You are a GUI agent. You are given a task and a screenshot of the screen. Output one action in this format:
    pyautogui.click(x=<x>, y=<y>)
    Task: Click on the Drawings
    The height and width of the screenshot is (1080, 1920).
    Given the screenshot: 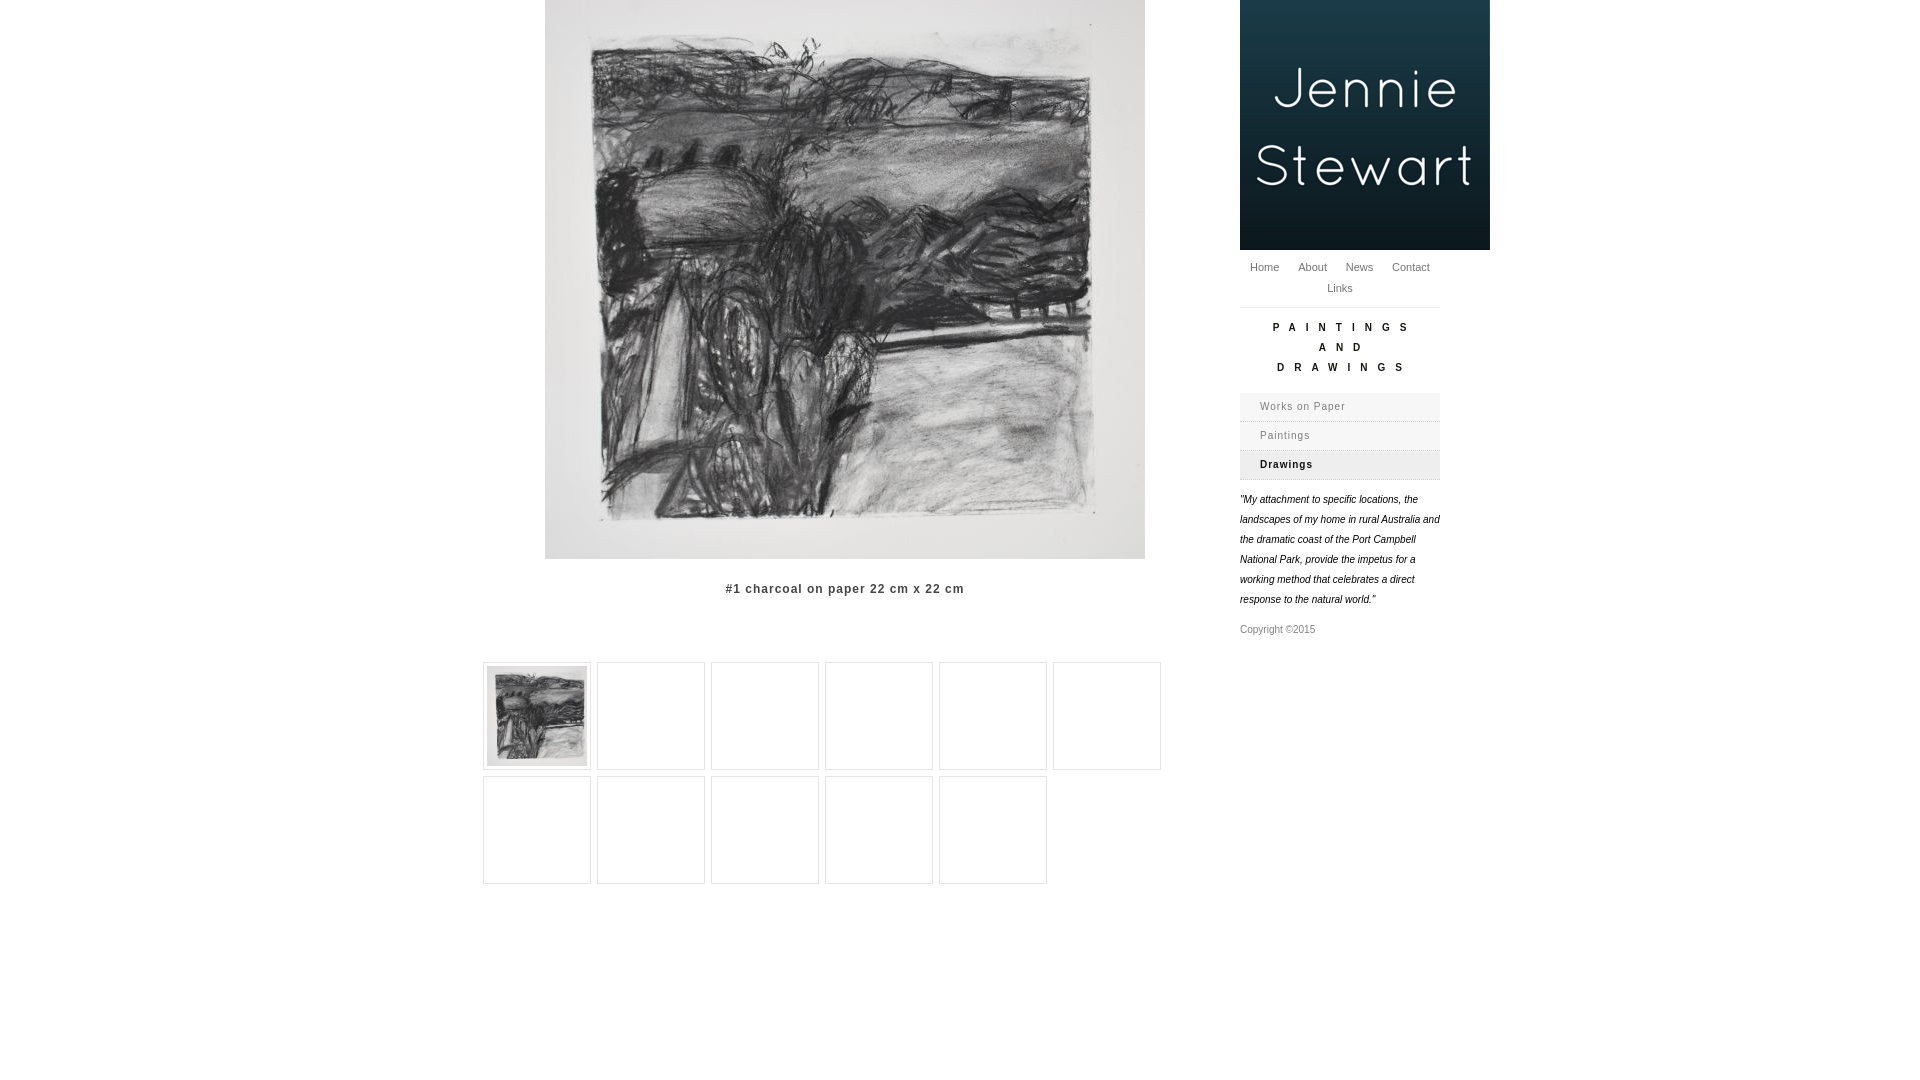 What is the action you would take?
    pyautogui.click(x=1340, y=466)
    